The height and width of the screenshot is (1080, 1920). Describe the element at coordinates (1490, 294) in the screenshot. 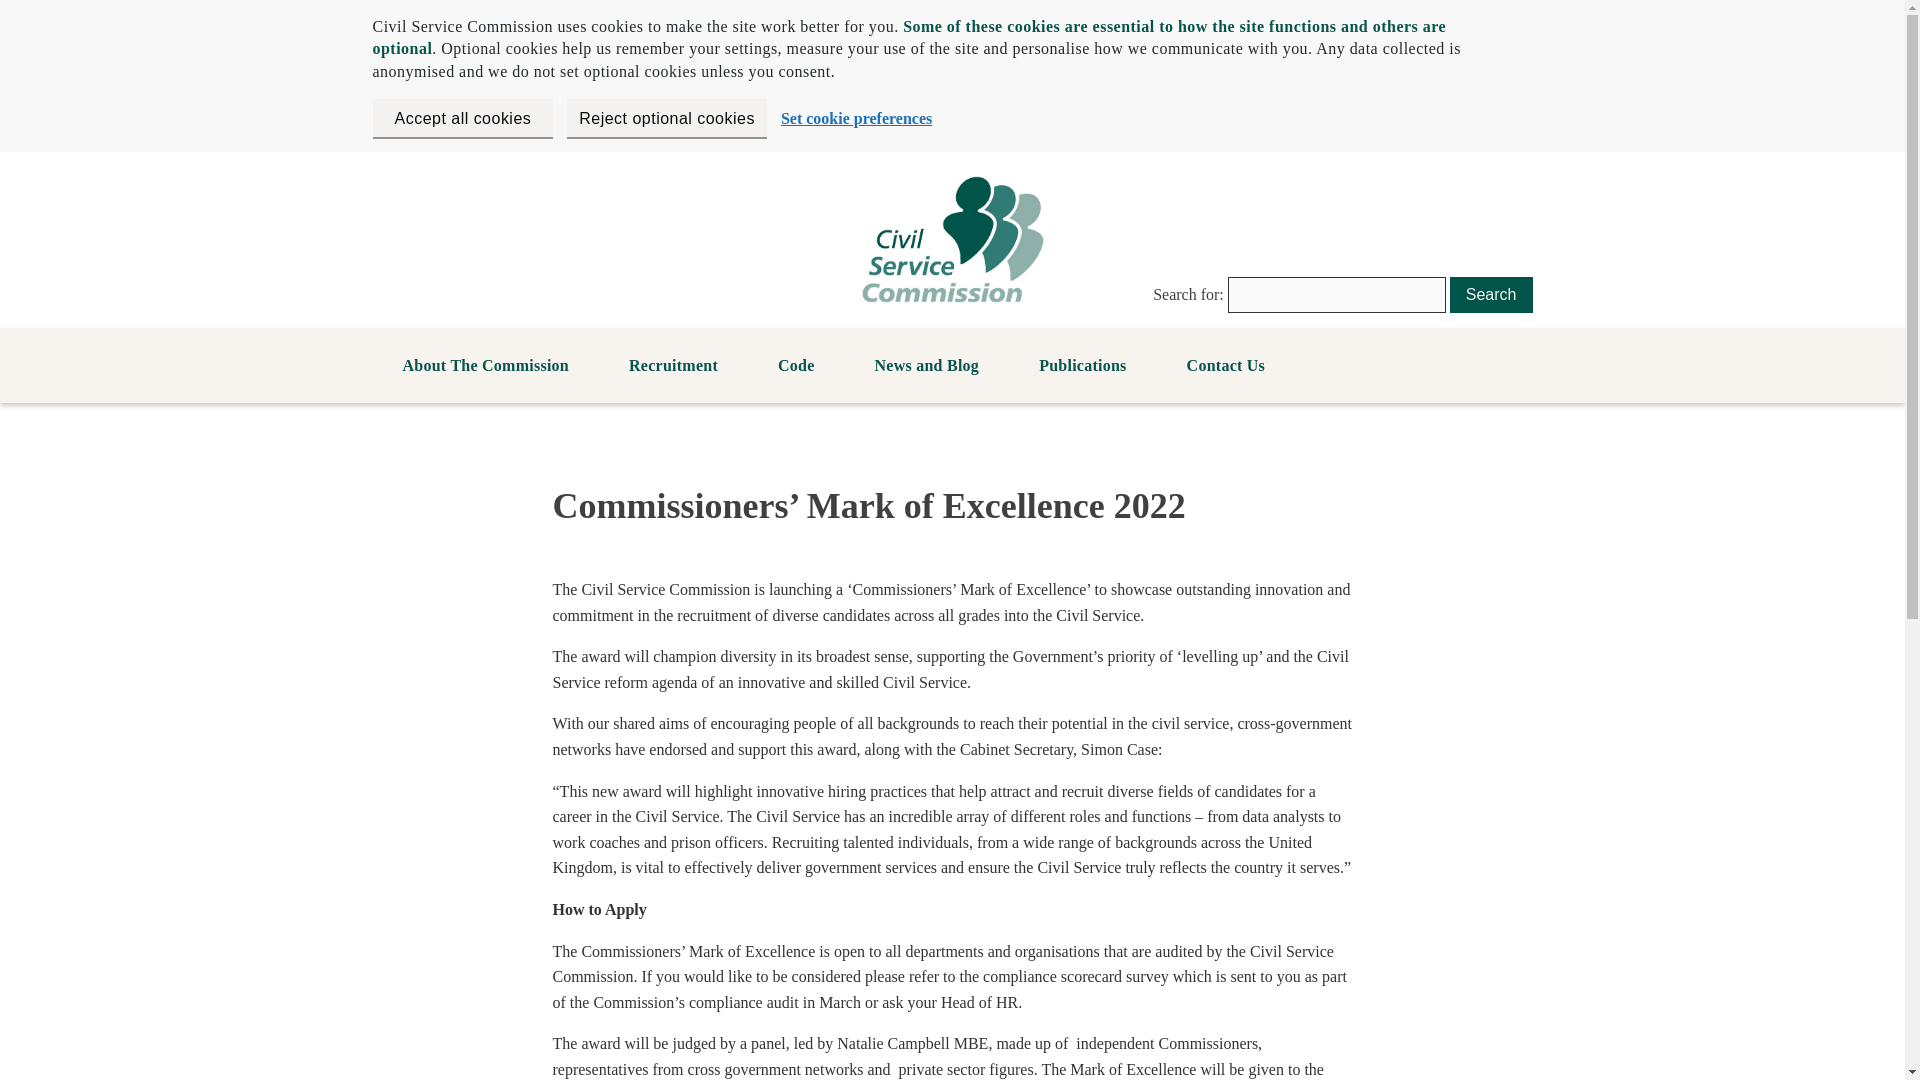

I see `Search` at that location.